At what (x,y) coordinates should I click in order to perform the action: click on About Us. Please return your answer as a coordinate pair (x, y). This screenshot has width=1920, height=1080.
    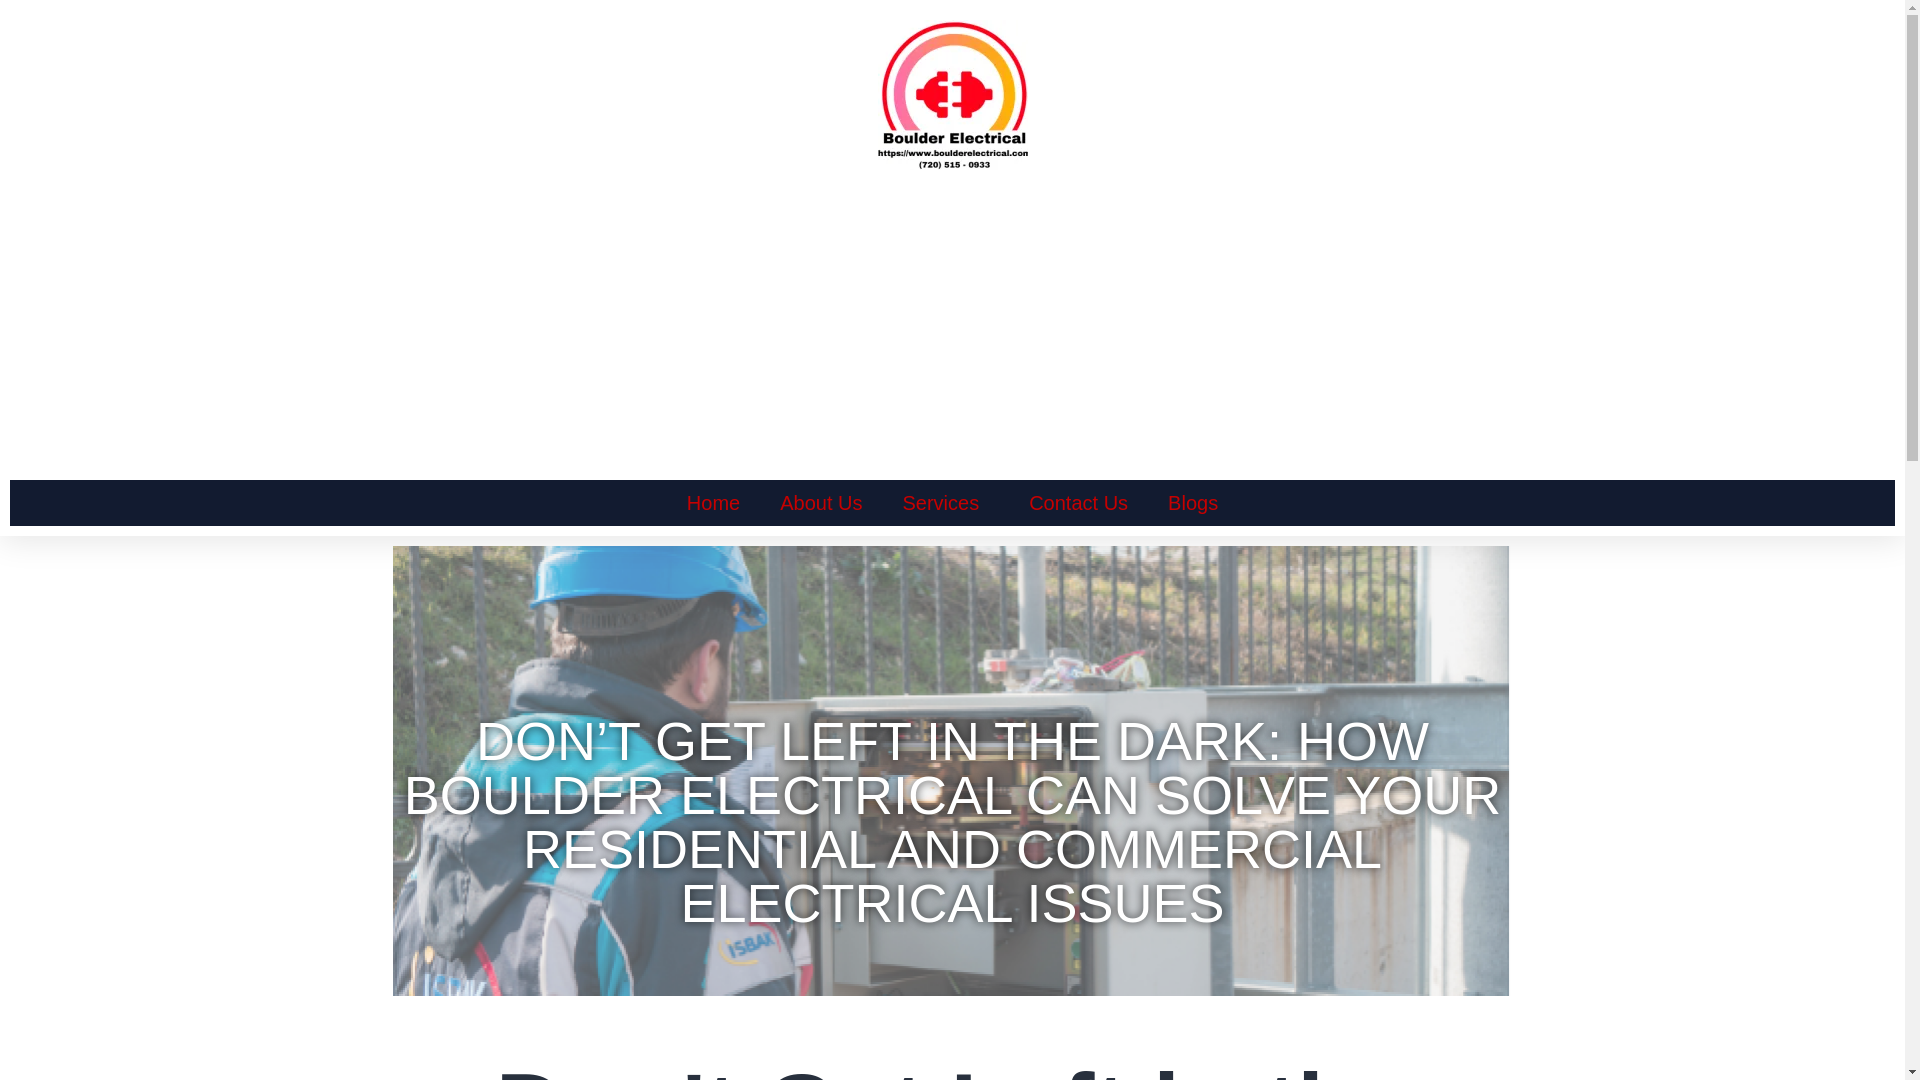
    Looking at the image, I should click on (820, 502).